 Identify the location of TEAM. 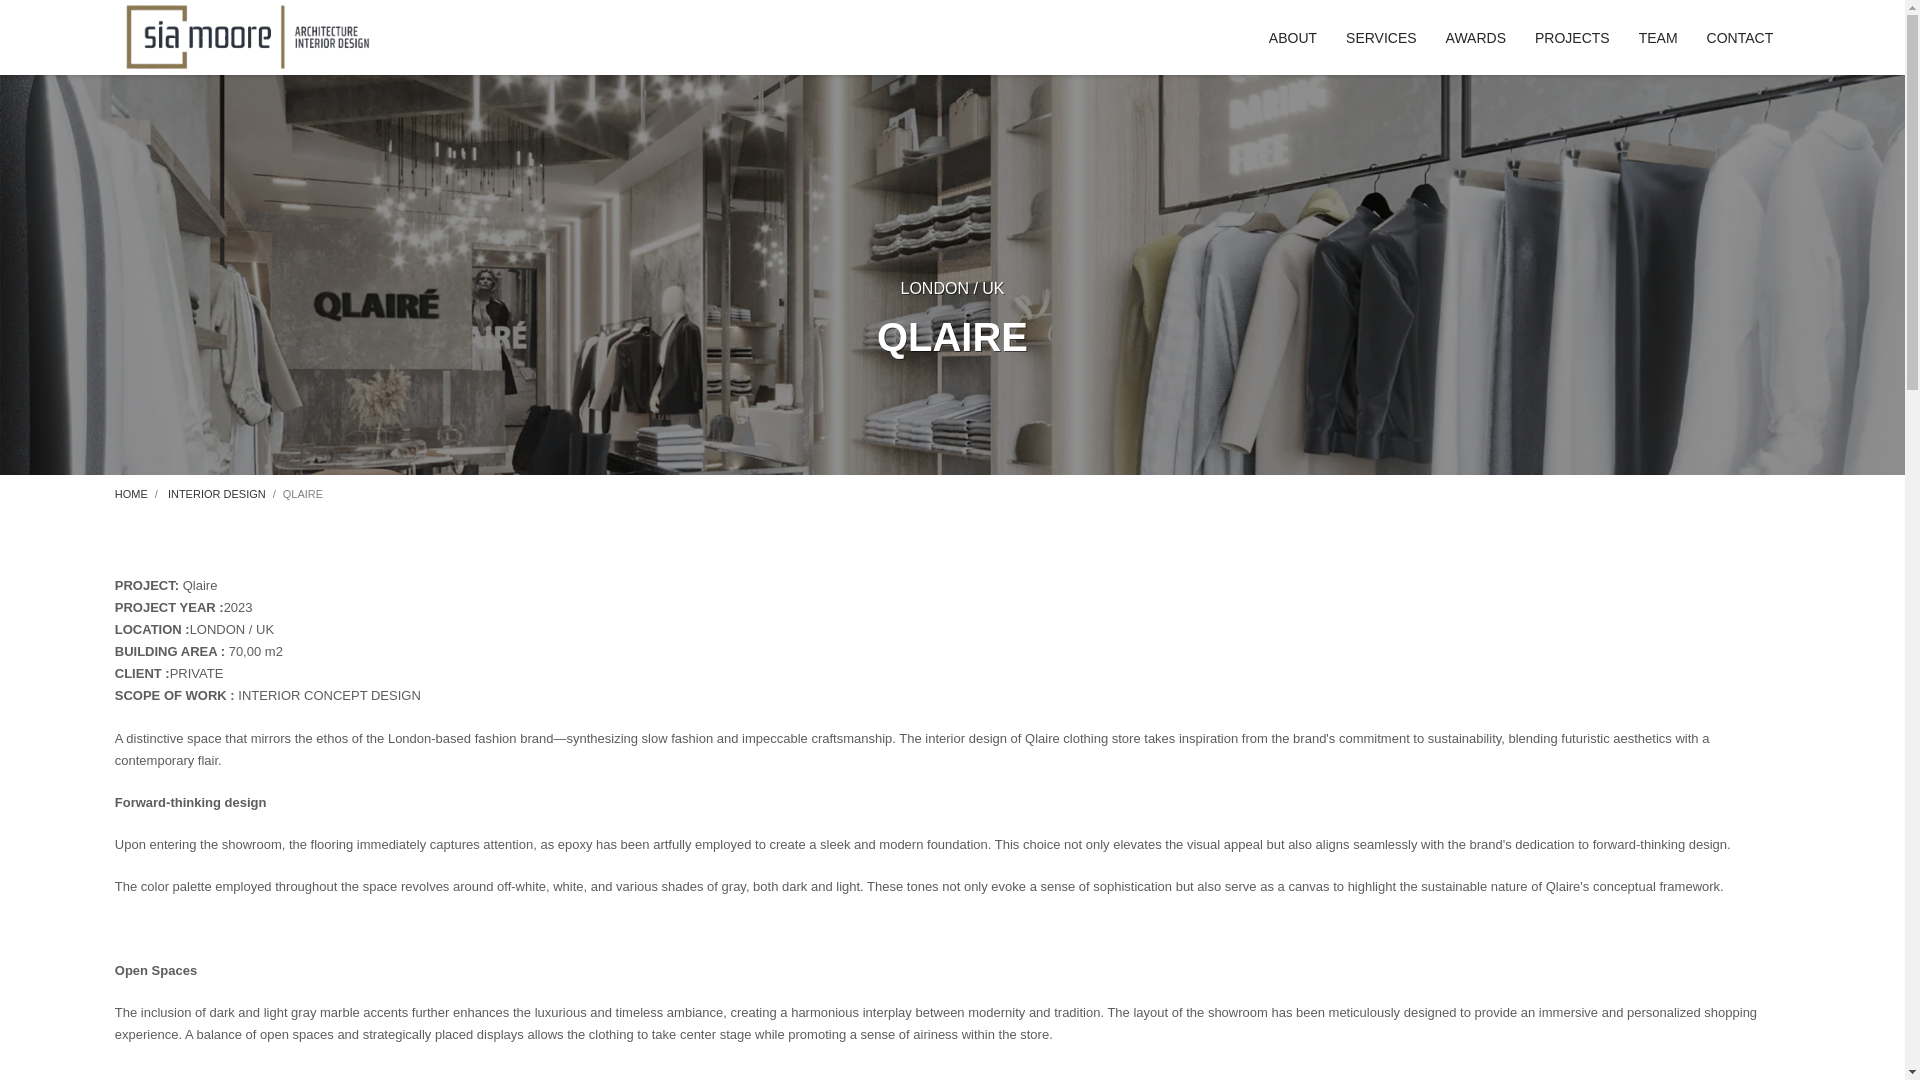
(1658, 36).